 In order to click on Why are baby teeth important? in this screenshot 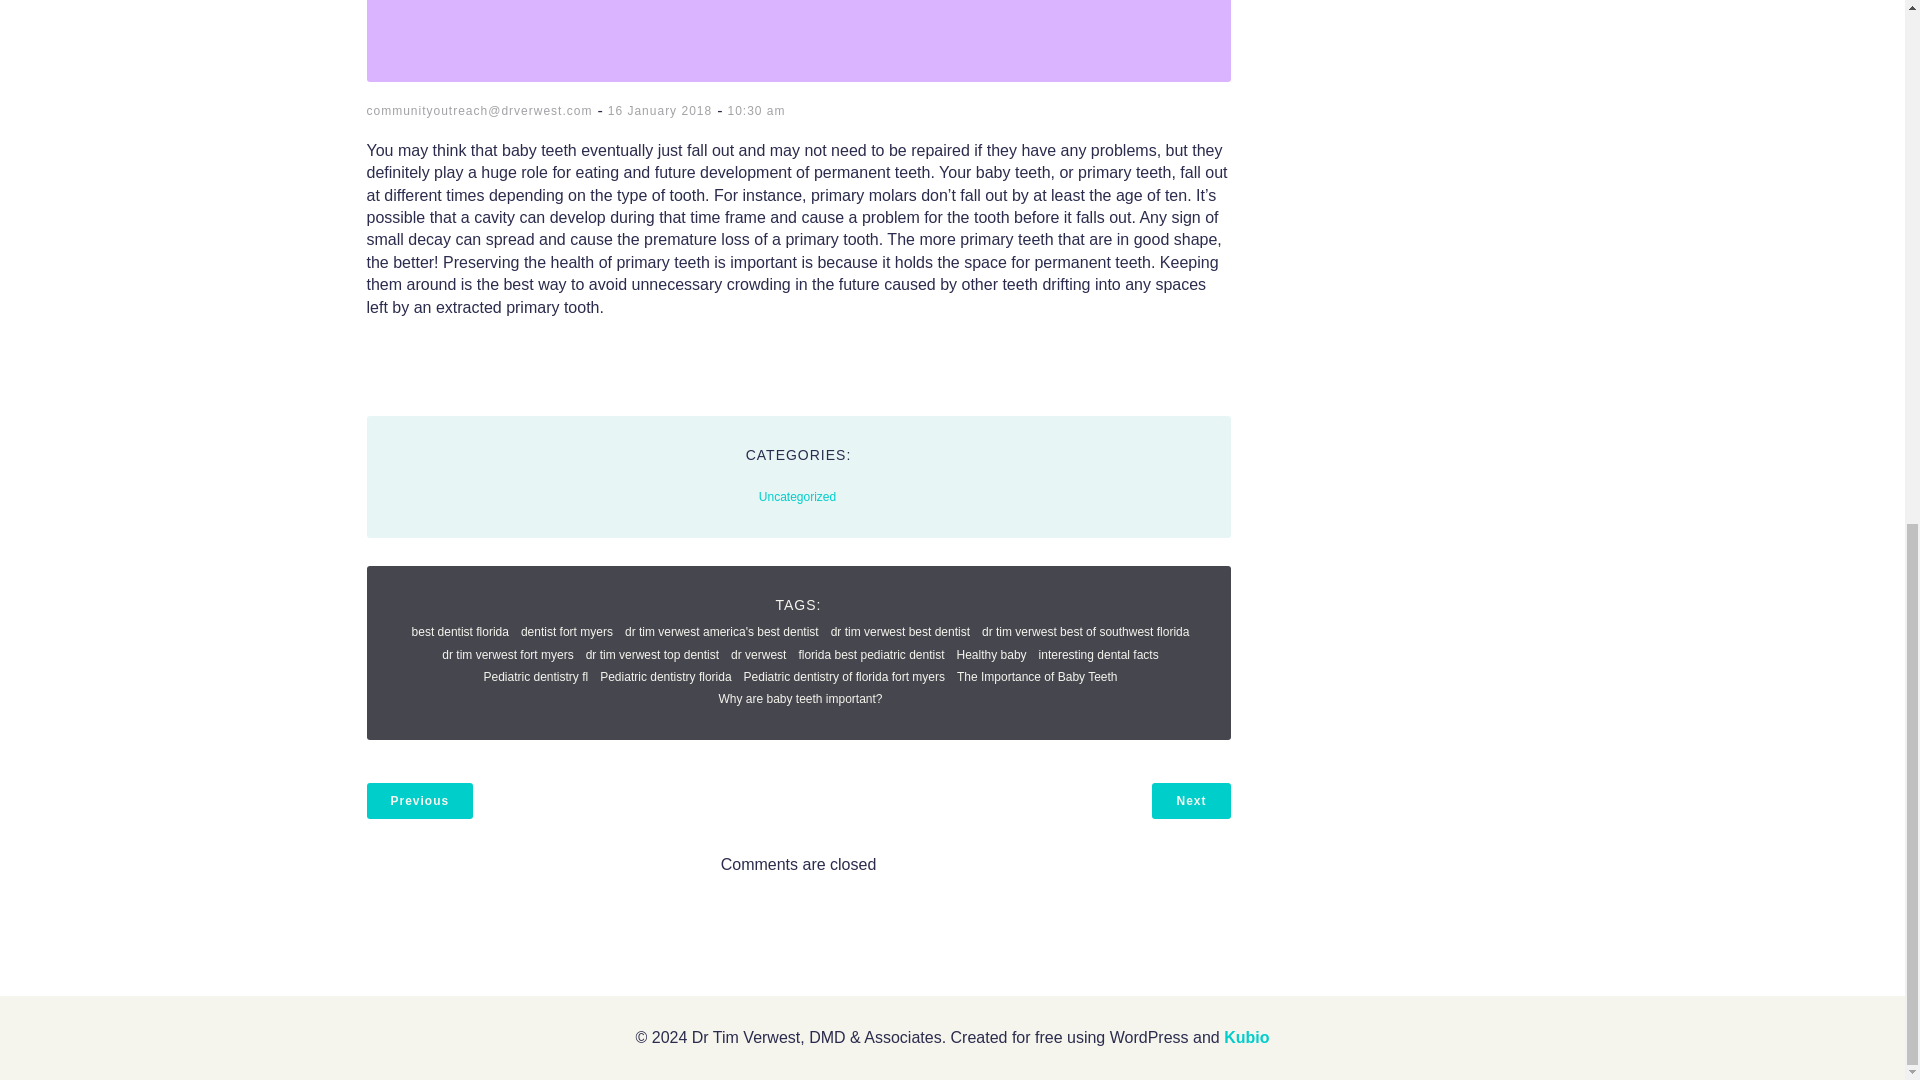, I will do `click(800, 699)`.